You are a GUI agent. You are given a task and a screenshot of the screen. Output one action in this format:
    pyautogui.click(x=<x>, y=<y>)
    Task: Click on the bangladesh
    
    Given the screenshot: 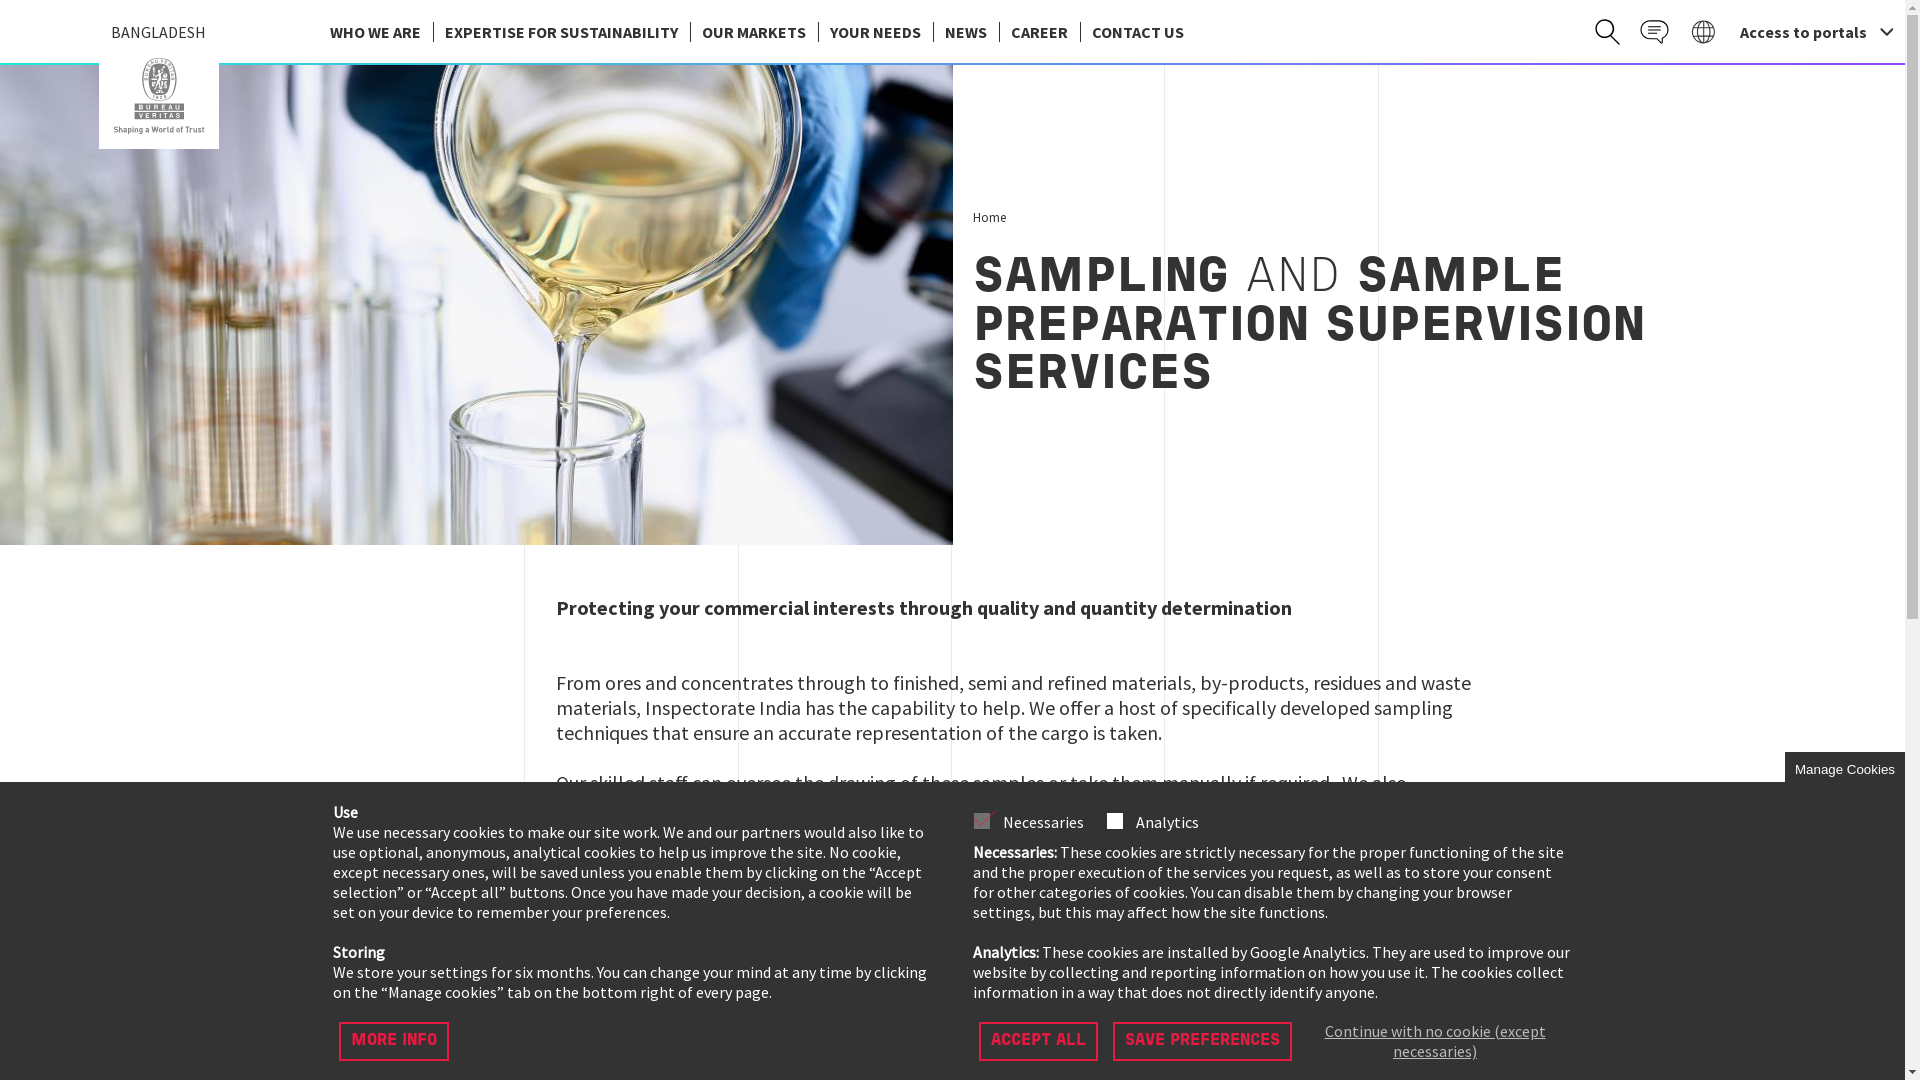 What is the action you would take?
    pyautogui.click(x=159, y=96)
    